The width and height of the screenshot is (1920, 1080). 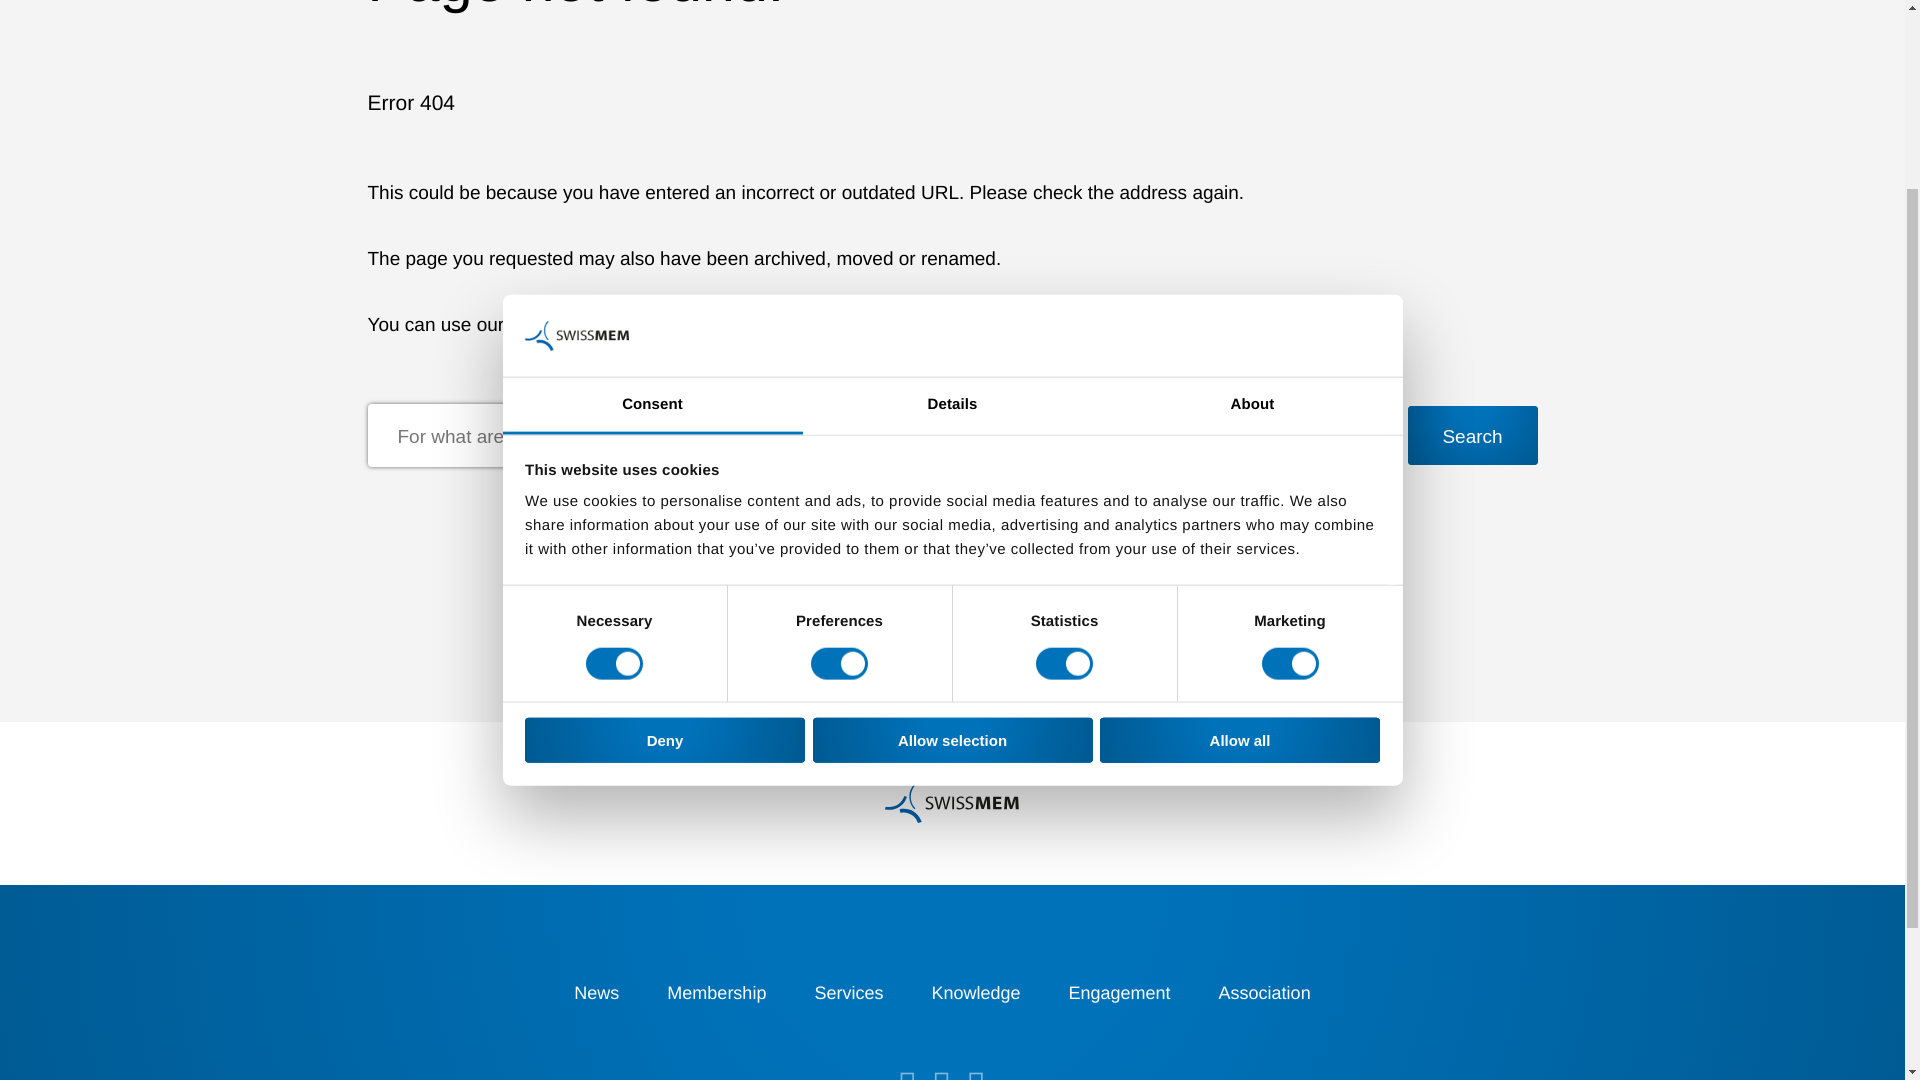 What do you see at coordinates (1252, 152) in the screenshot?
I see `About` at bounding box center [1252, 152].